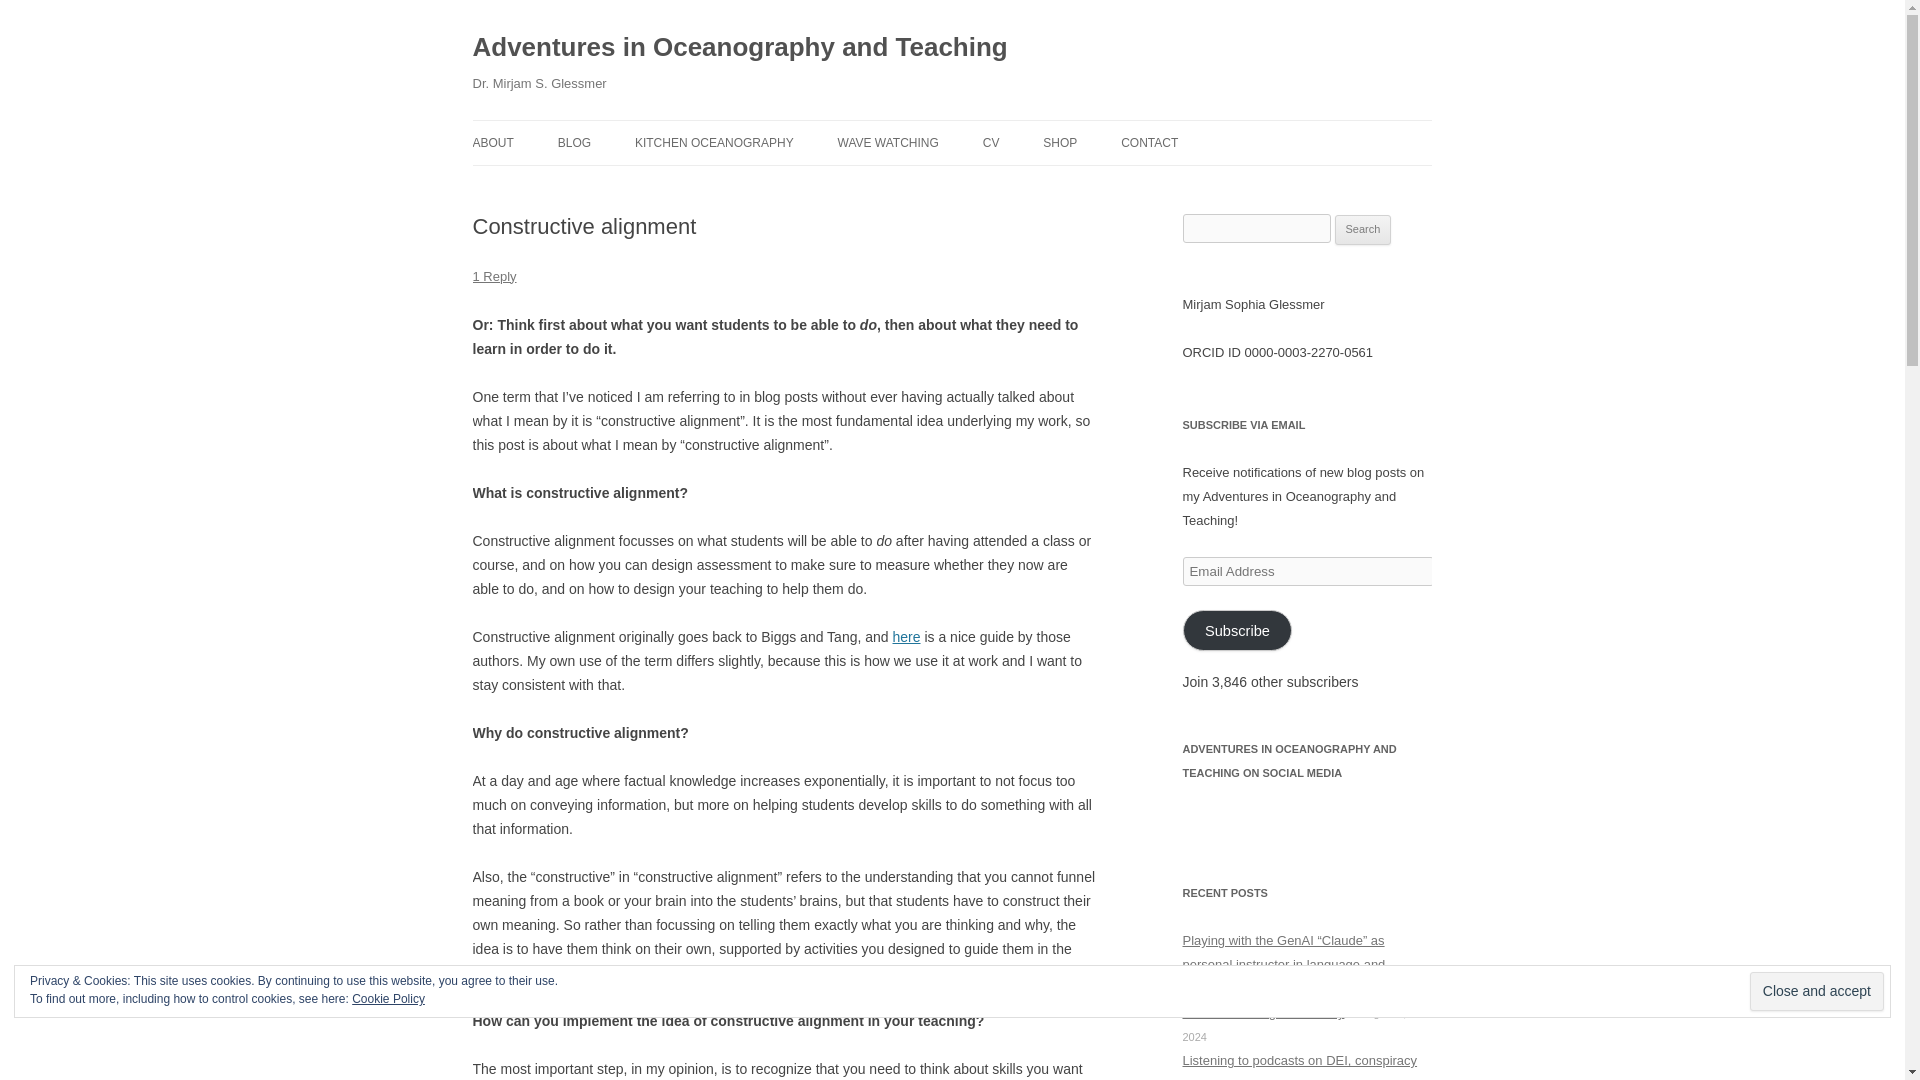 The image size is (1920, 1080). Describe the element at coordinates (494, 276) in the screenshot. I see `1 Reply` at that location.